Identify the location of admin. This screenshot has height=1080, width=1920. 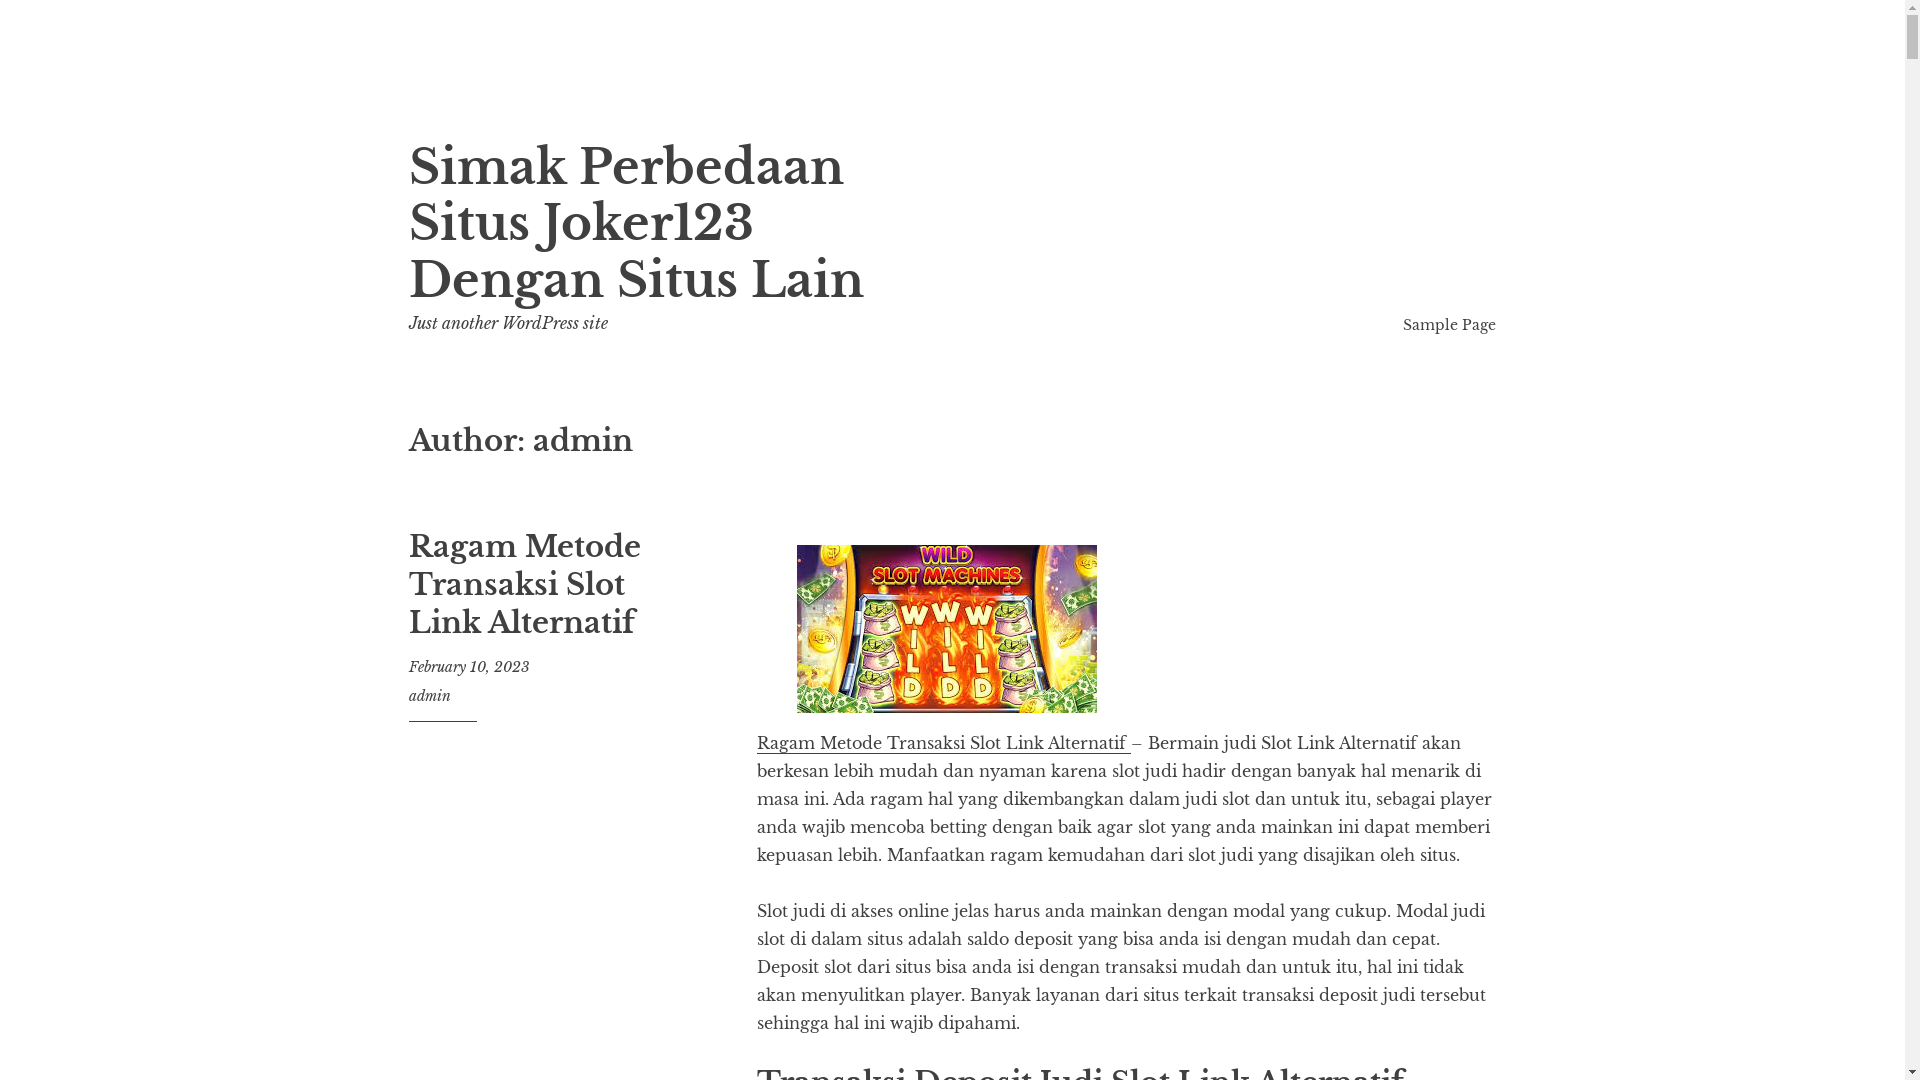
(429, 696).